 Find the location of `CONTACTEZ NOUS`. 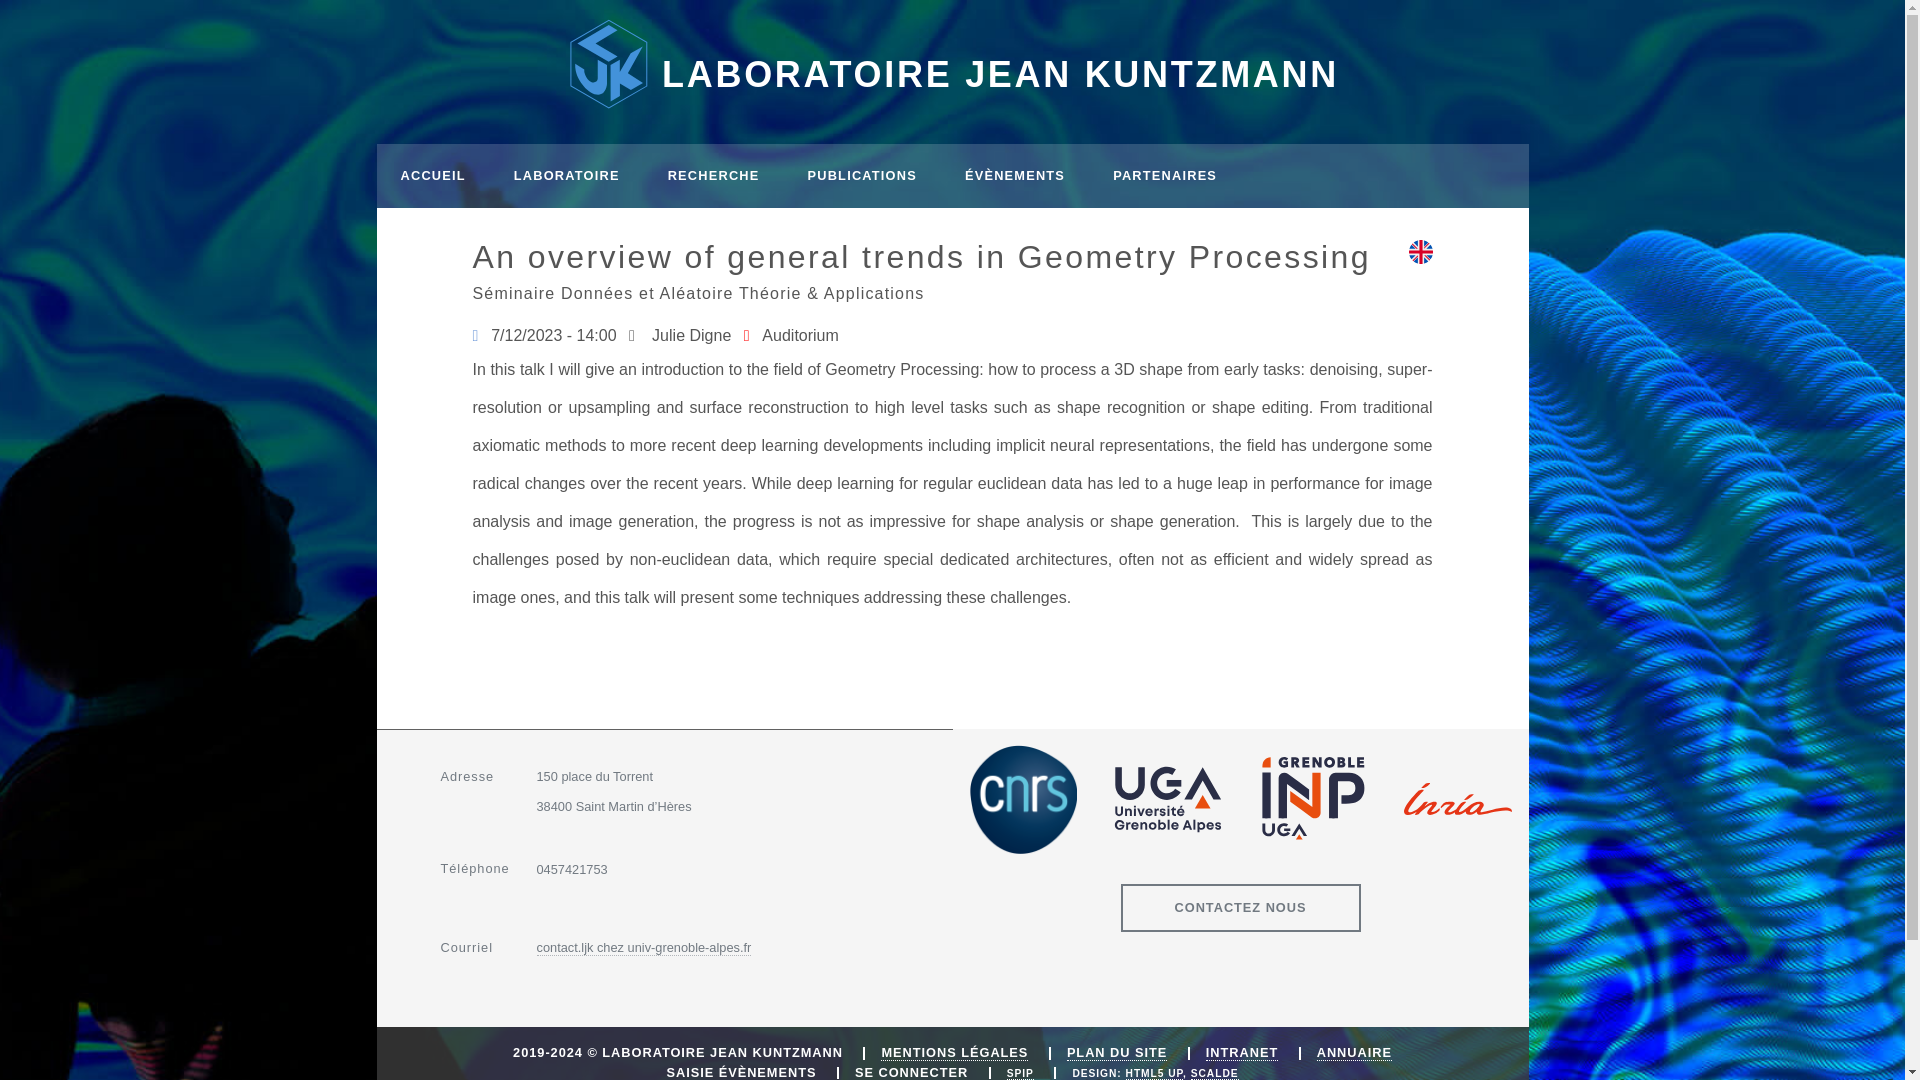

CONTACTEZ NOUS is located at coordinates (1239, 908).